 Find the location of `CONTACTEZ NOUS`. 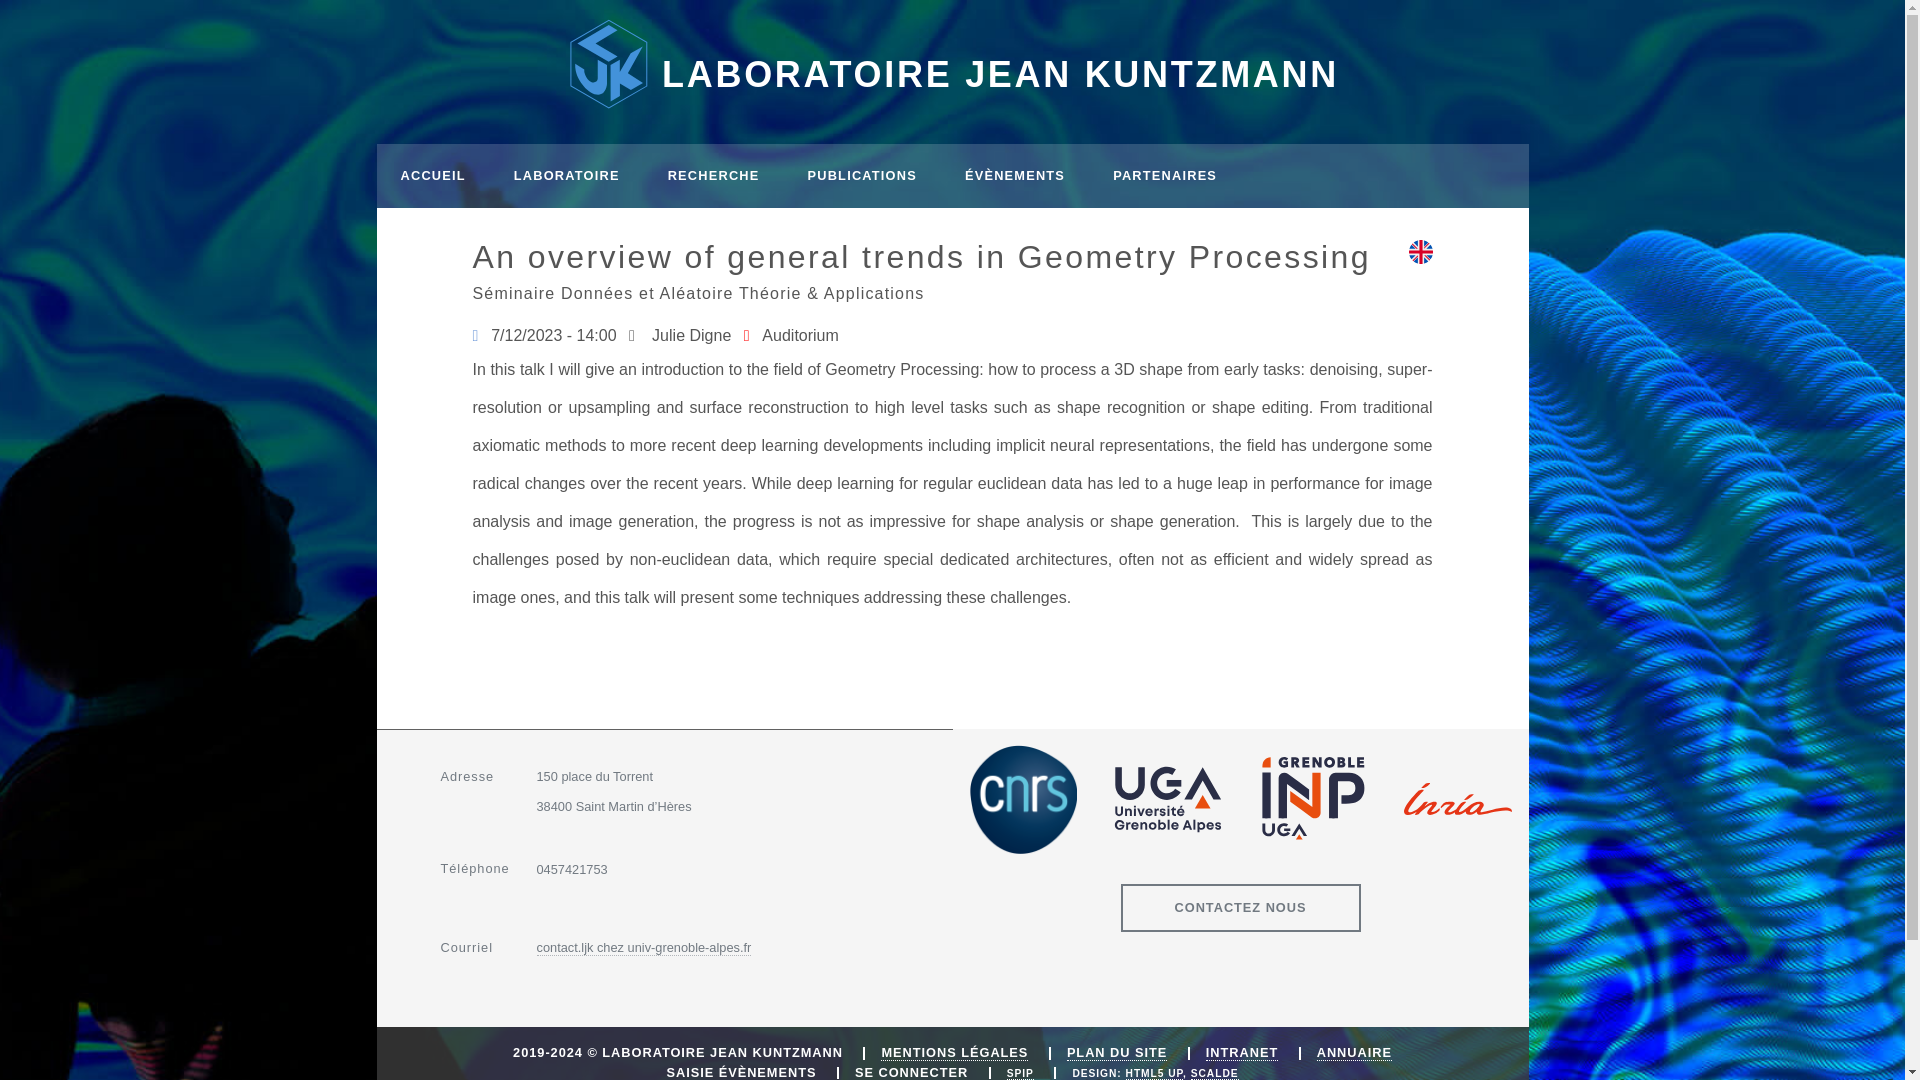

CONTACTEZ NOUS is located at coordinates (1239, 908).